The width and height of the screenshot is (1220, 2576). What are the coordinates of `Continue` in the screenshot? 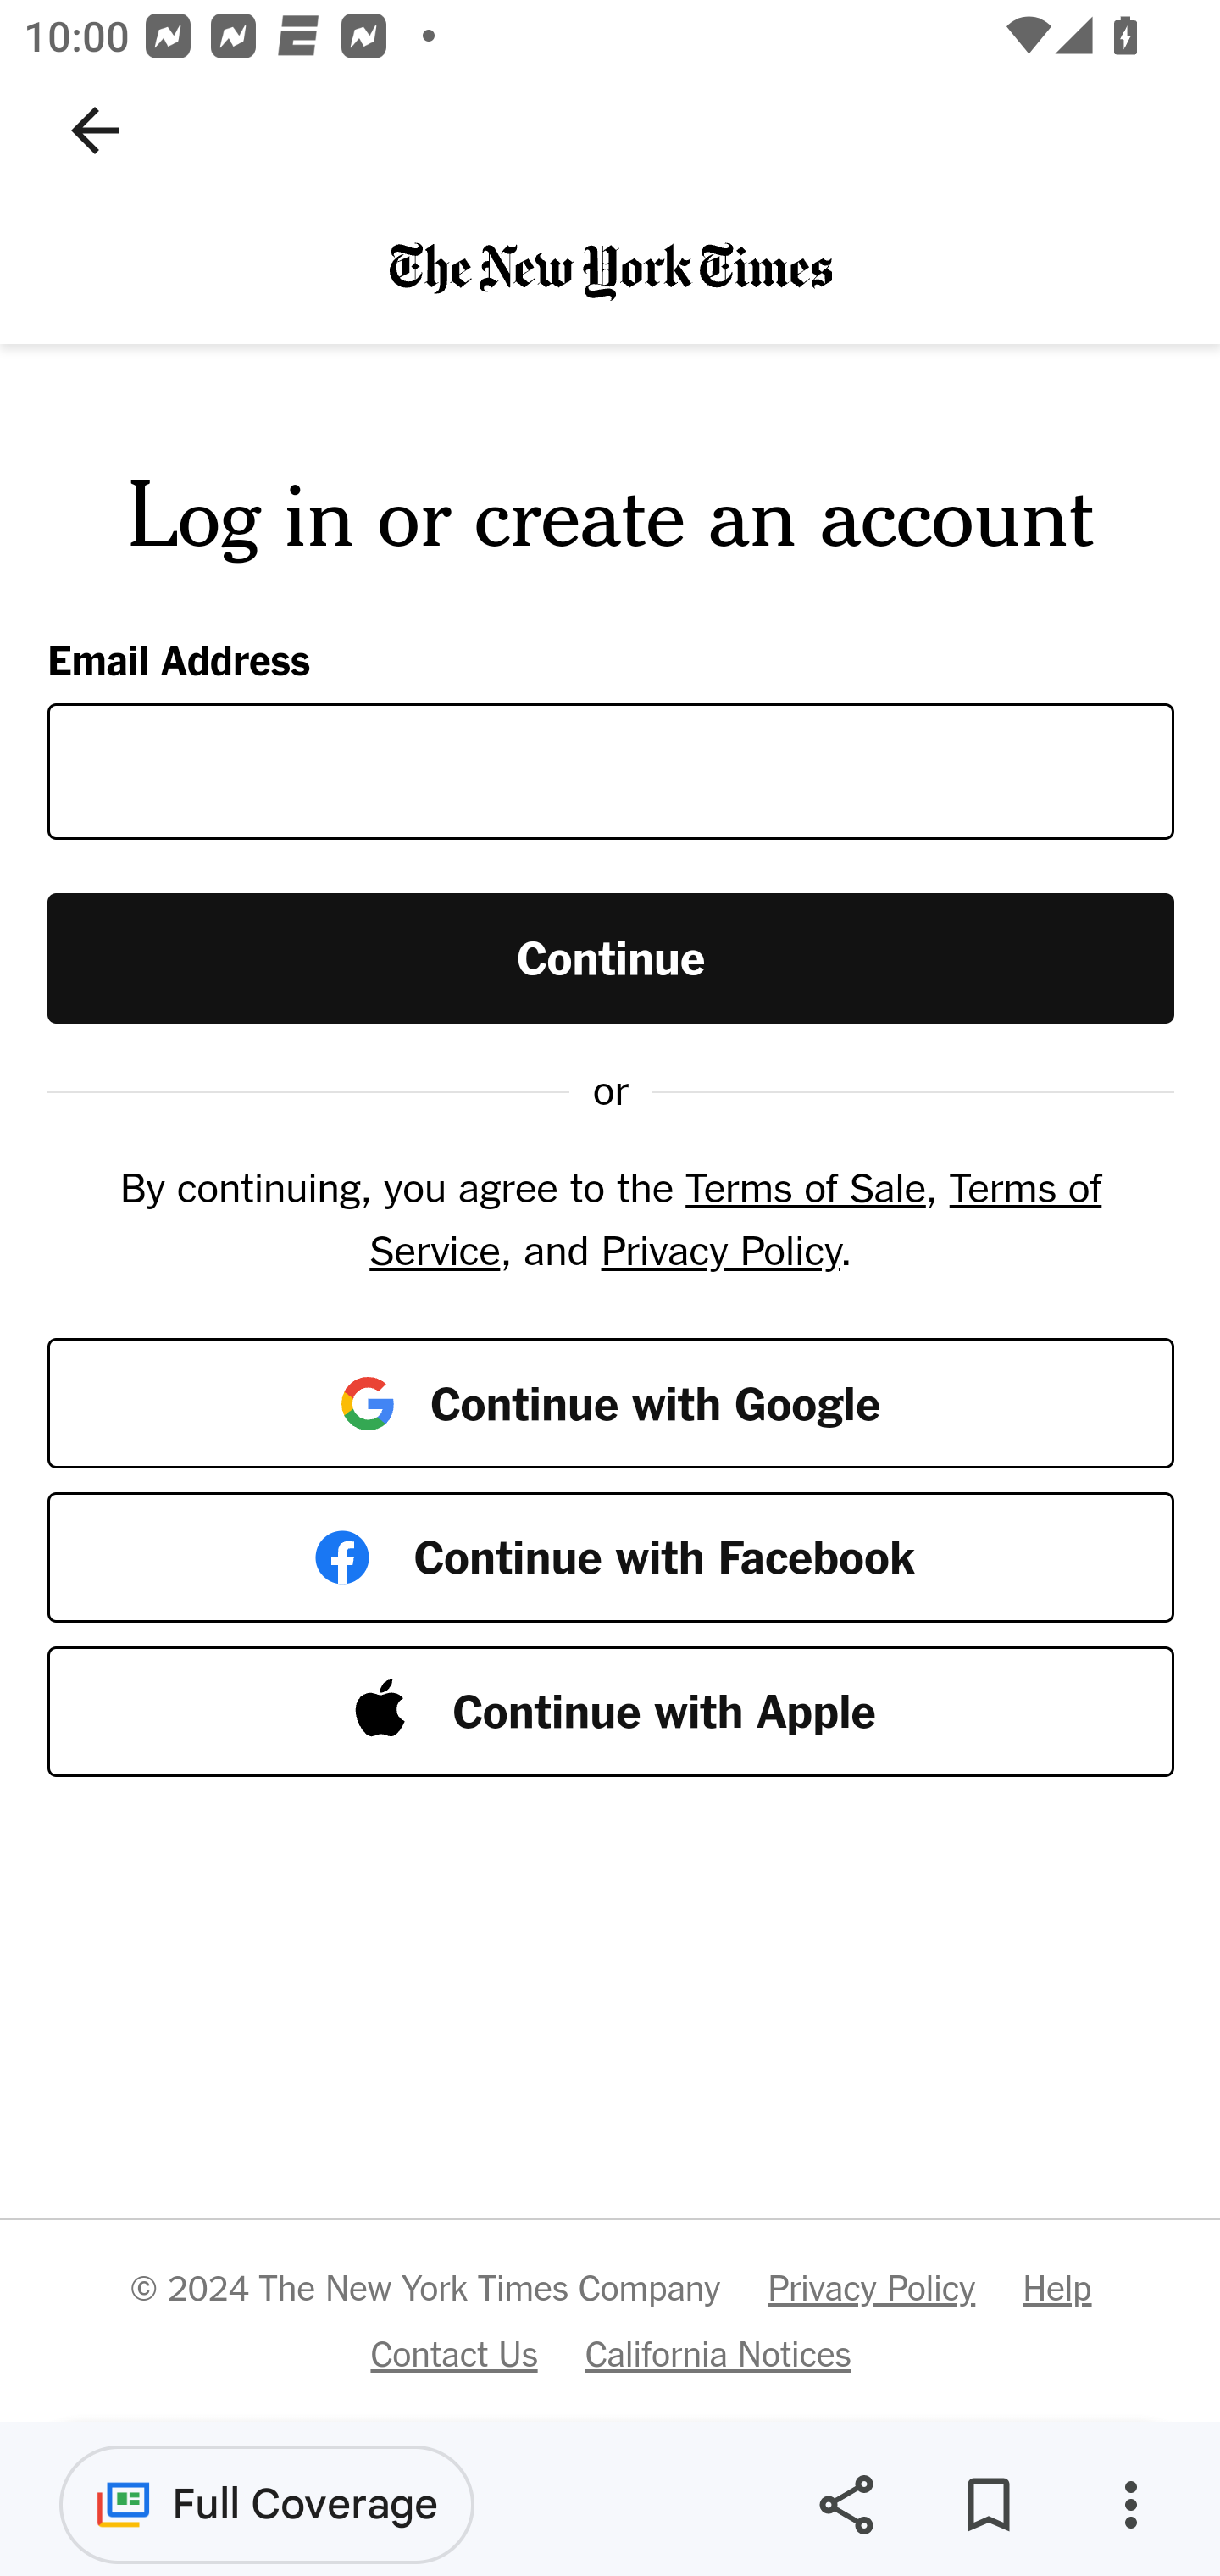 It's located at (612, 956).